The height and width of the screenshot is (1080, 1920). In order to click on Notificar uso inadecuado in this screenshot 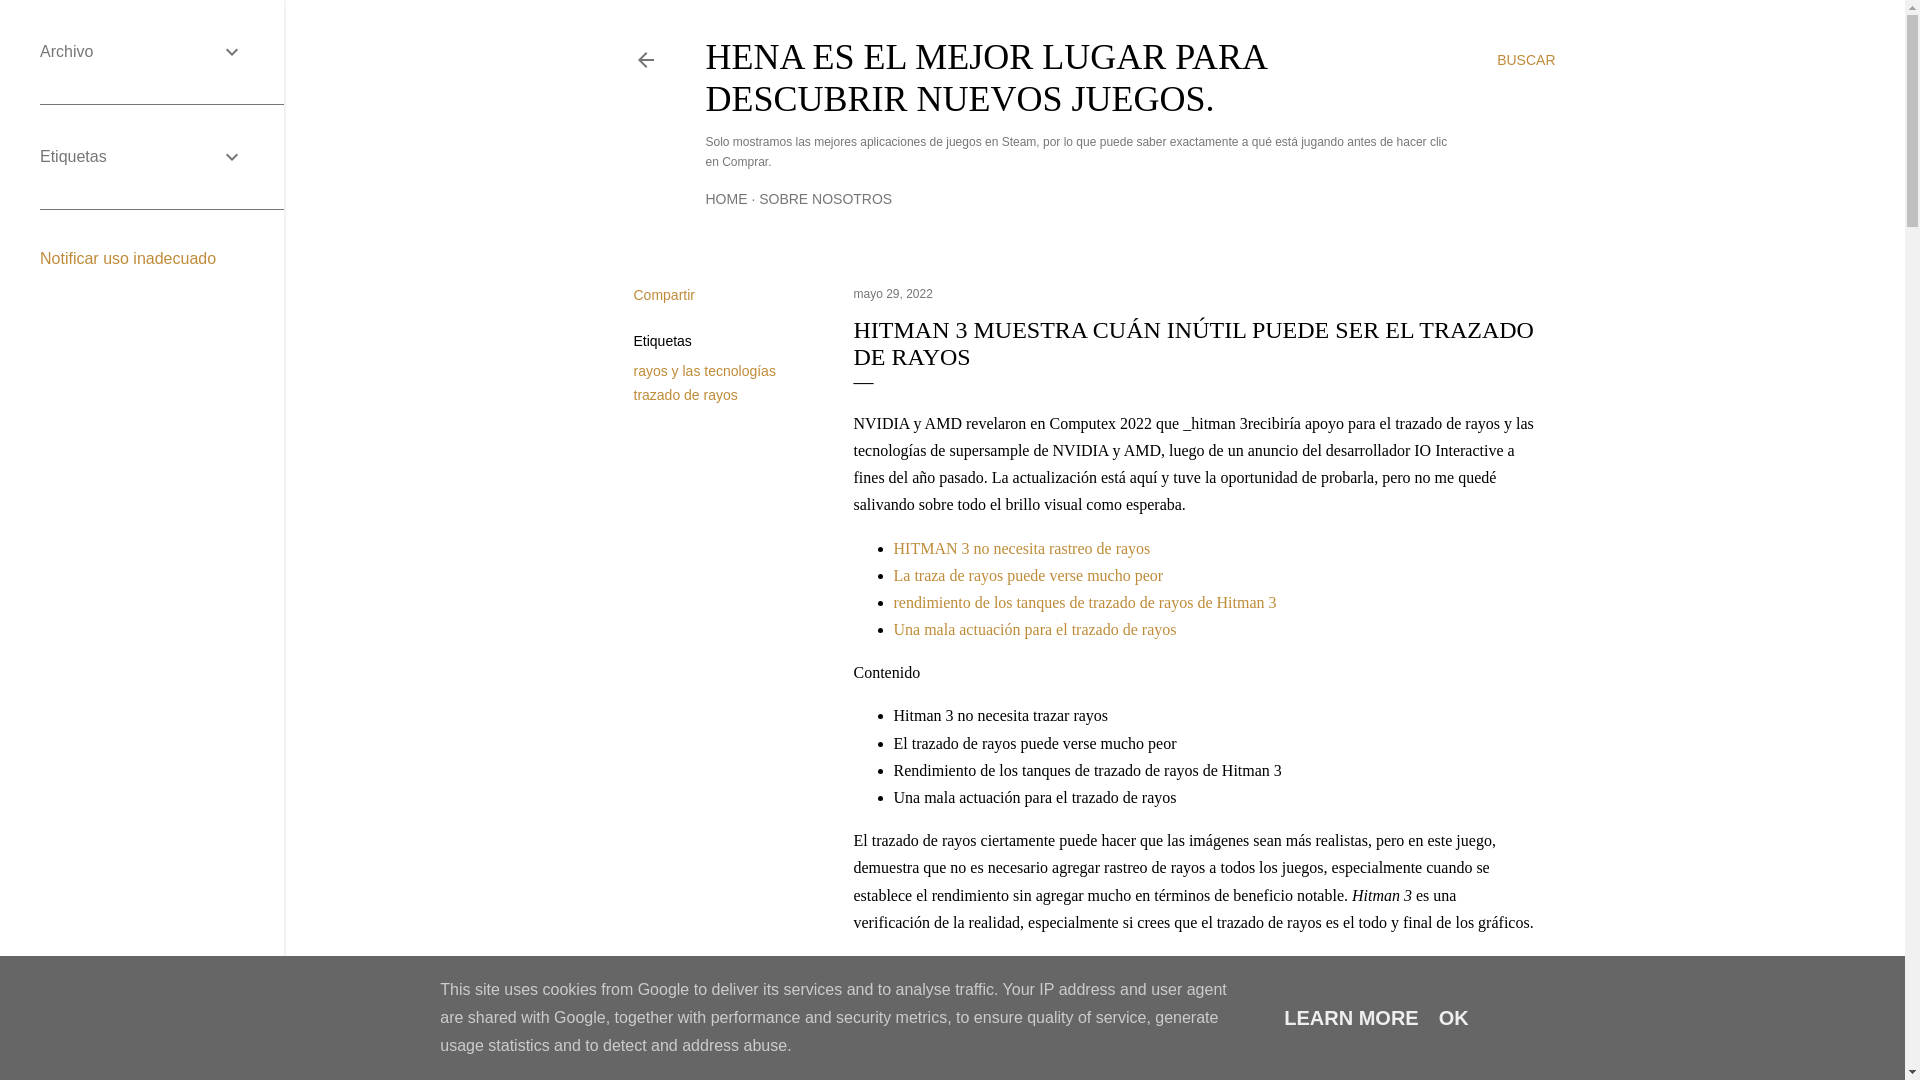, I will do `click(128, 258)`.